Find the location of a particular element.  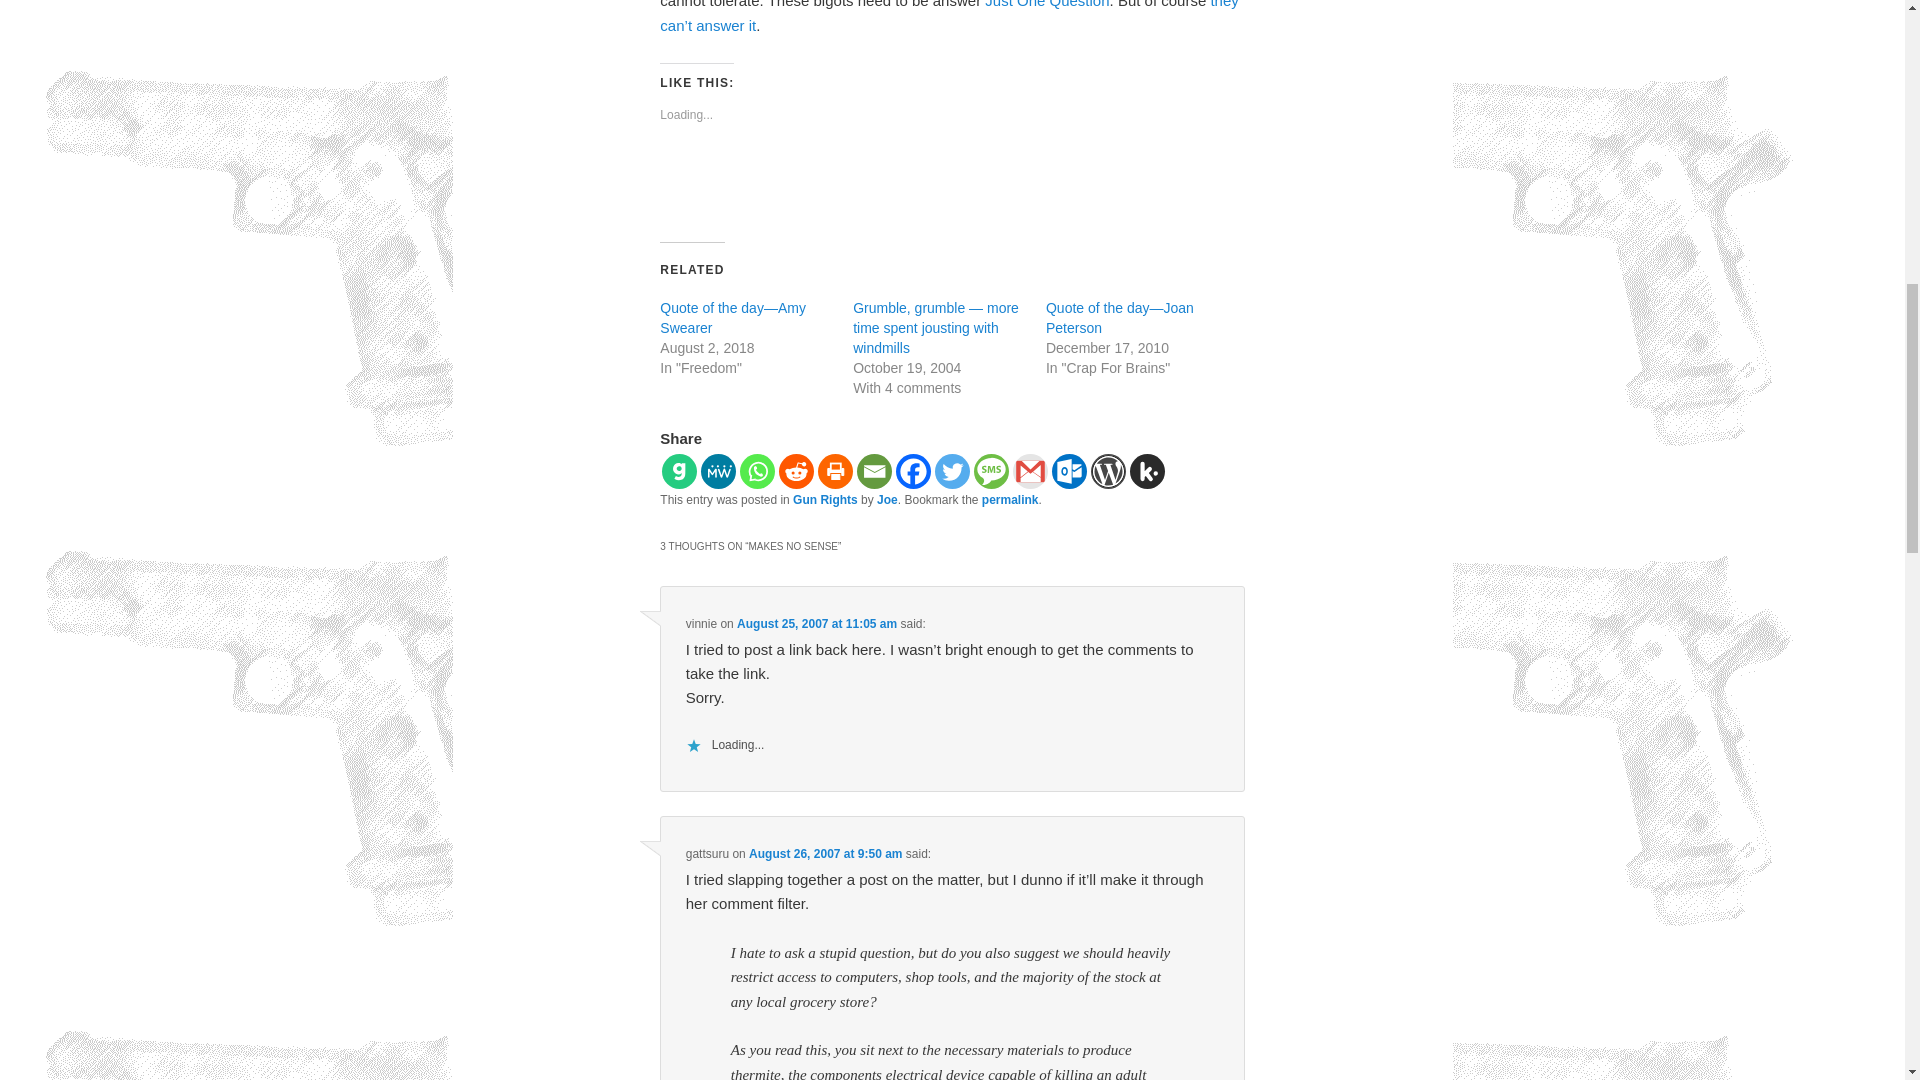

MeWe is located at coordinates (718, 471).